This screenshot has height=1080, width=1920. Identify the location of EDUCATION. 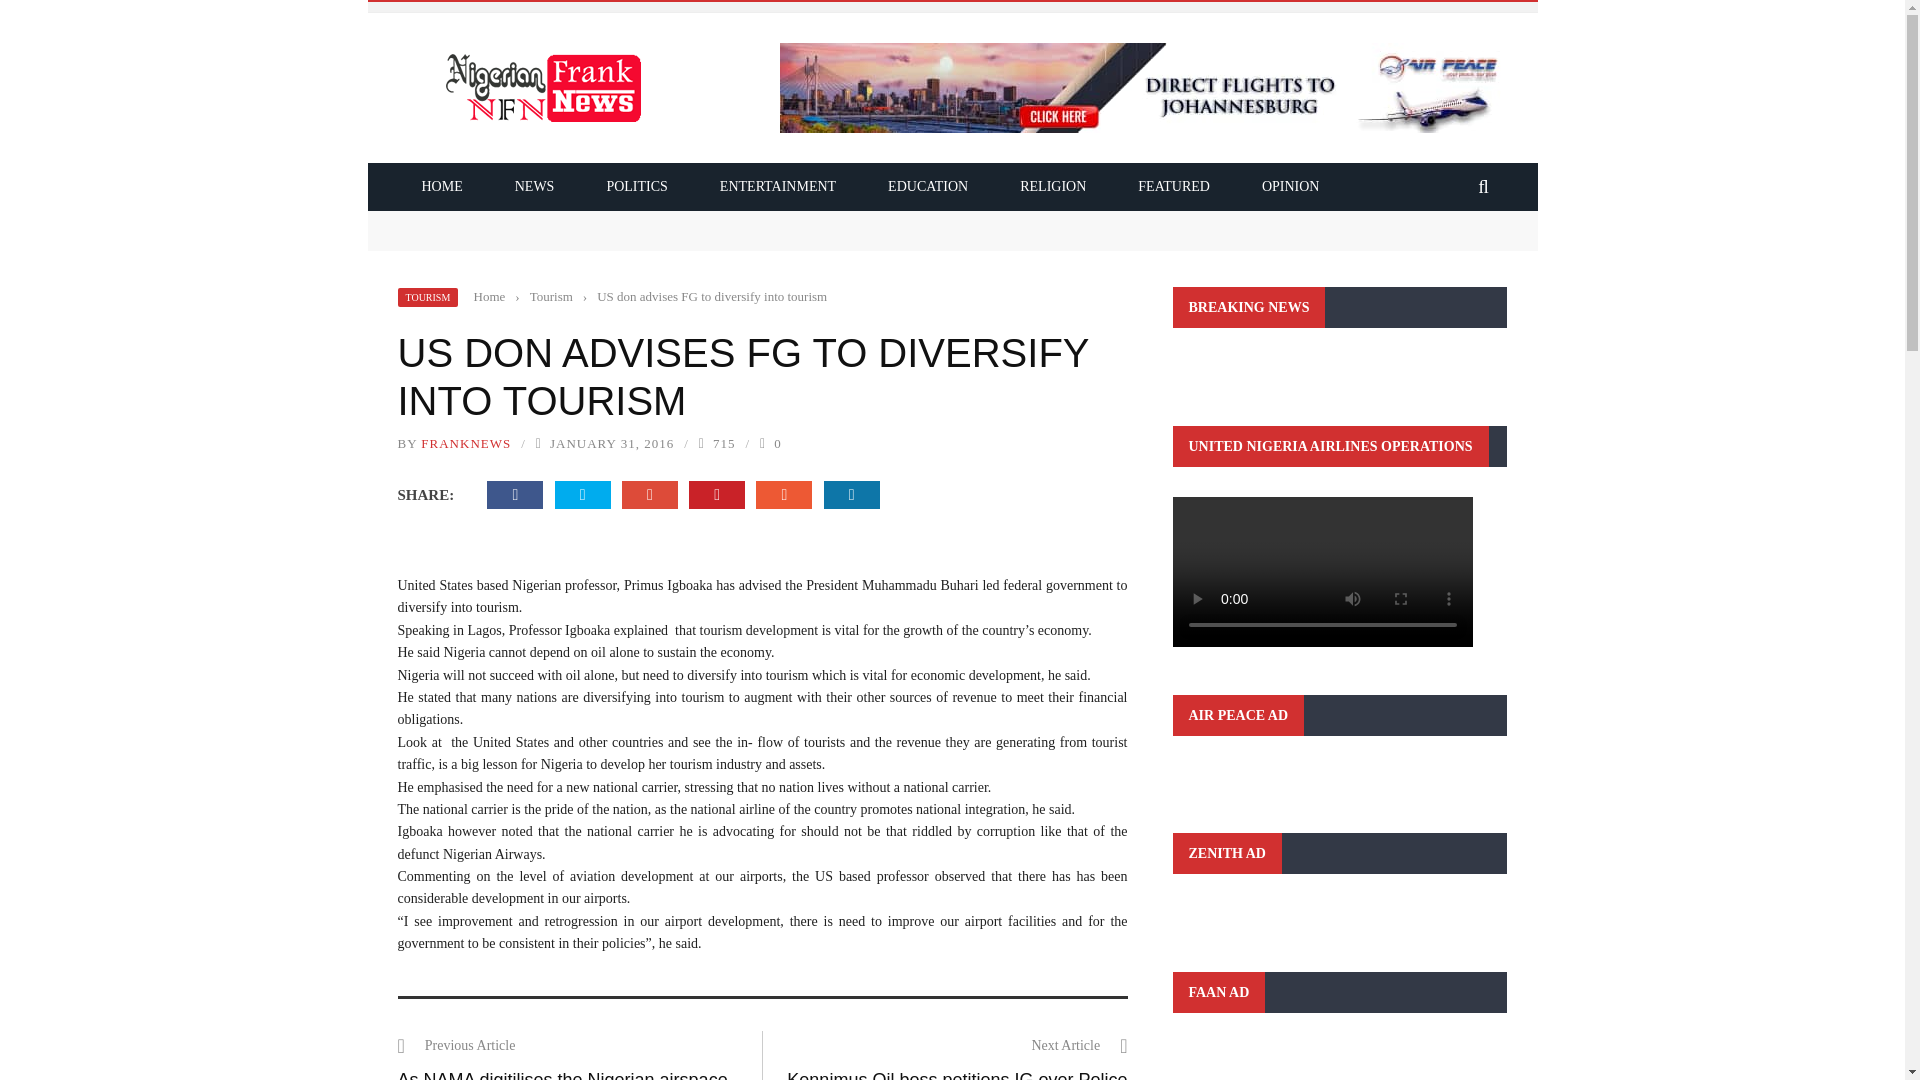
(928, 186).